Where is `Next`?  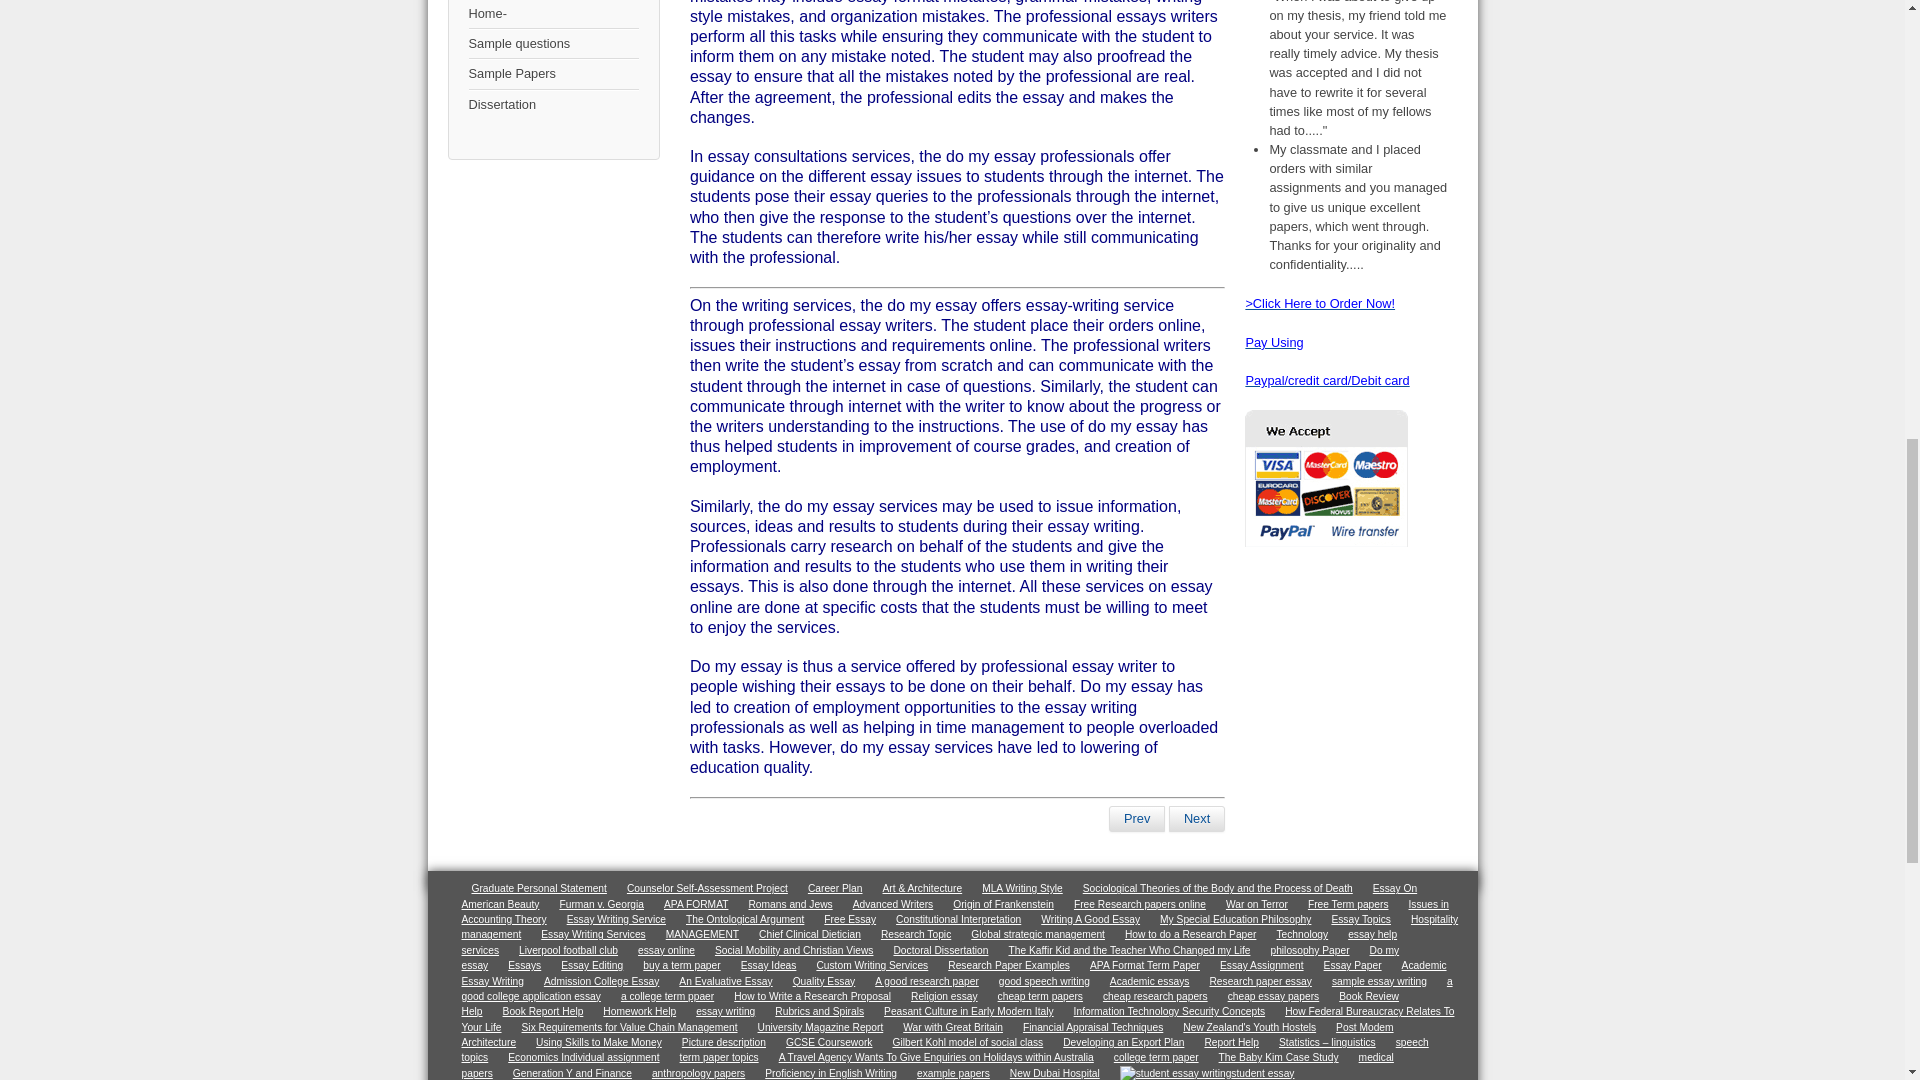
Next is located at coordinates (1196, 818).